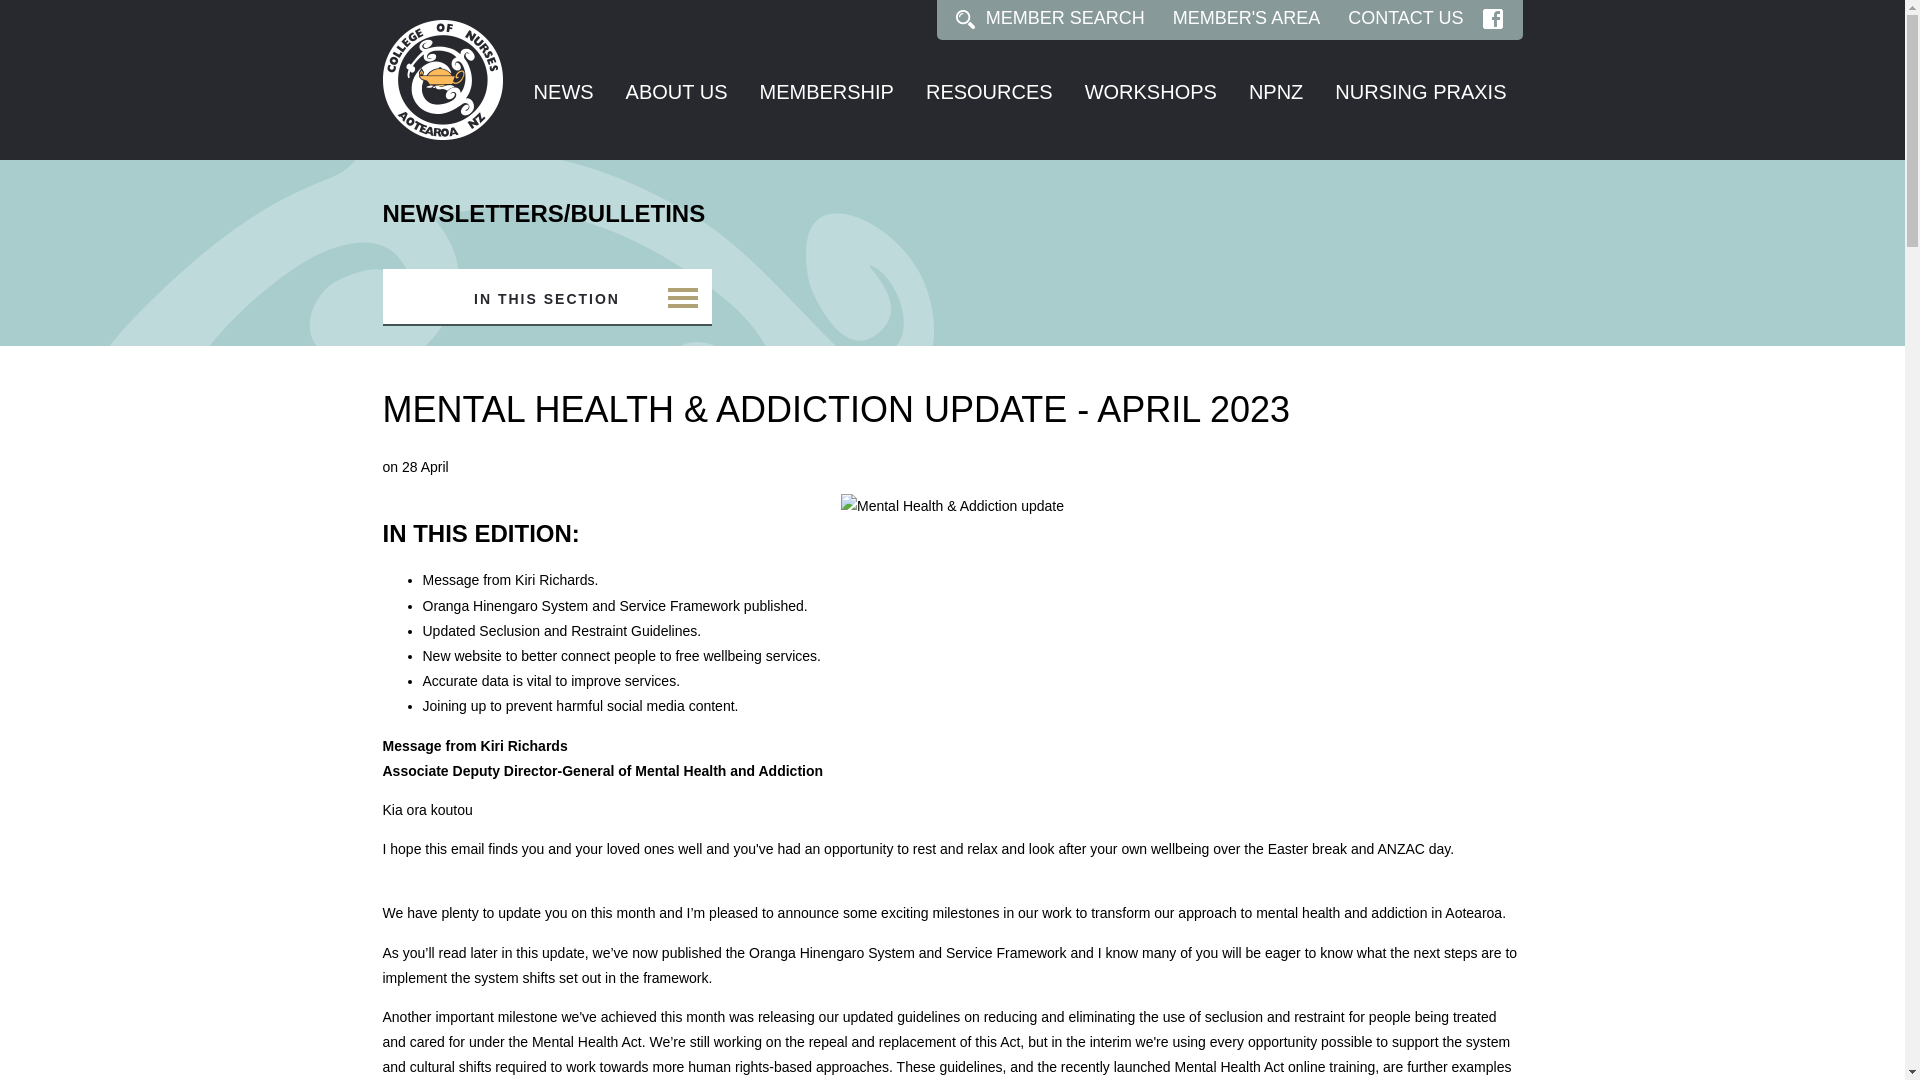 Image resolution: width=1920 pixels, height=1080 pixels. Describe the element at coordinates (1065, 18) in the screenshot. I see `MEMBER SEARCH` at that location.